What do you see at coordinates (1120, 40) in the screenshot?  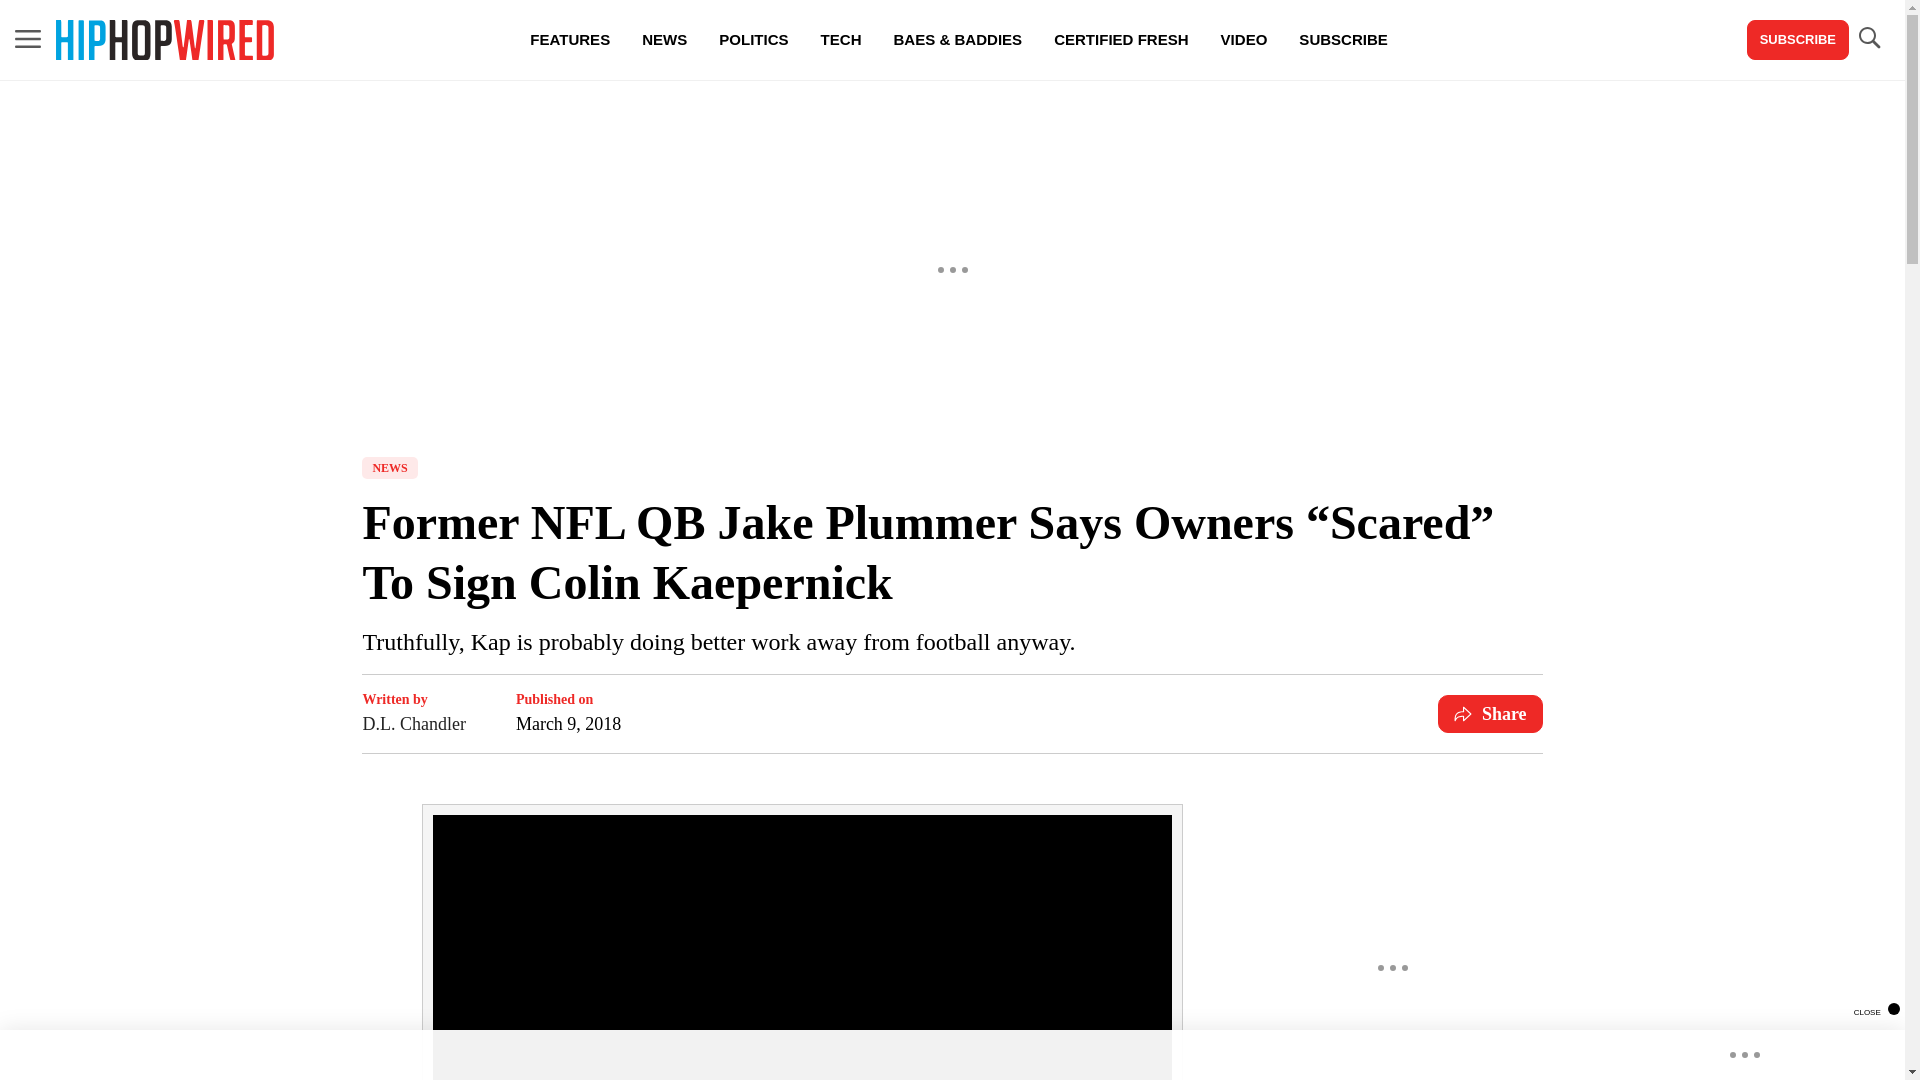 I see `CERTIFIED FRESH` at bounding box center [1120, 40].